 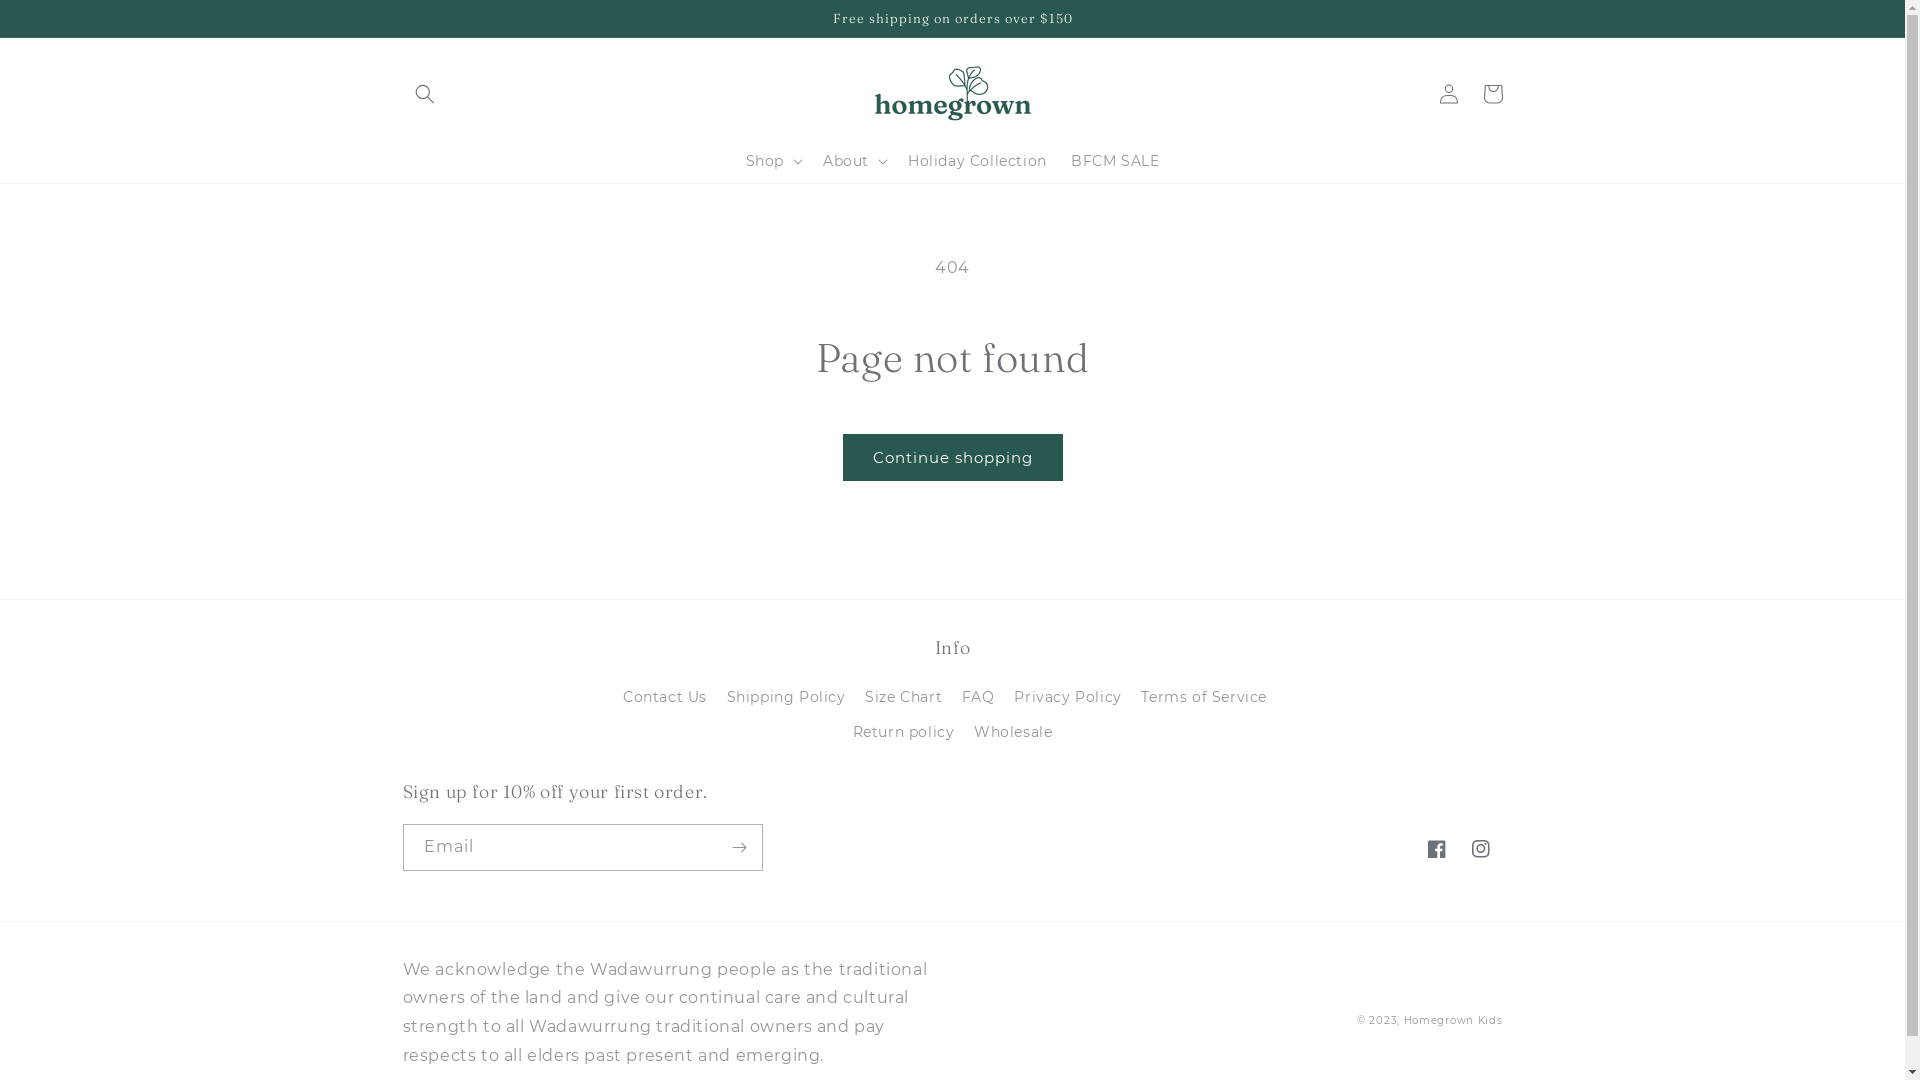 What do you see at coordinates (1013, 732) in the screenshot?
I see `Wholesale` at bounding box center [1013, 732].